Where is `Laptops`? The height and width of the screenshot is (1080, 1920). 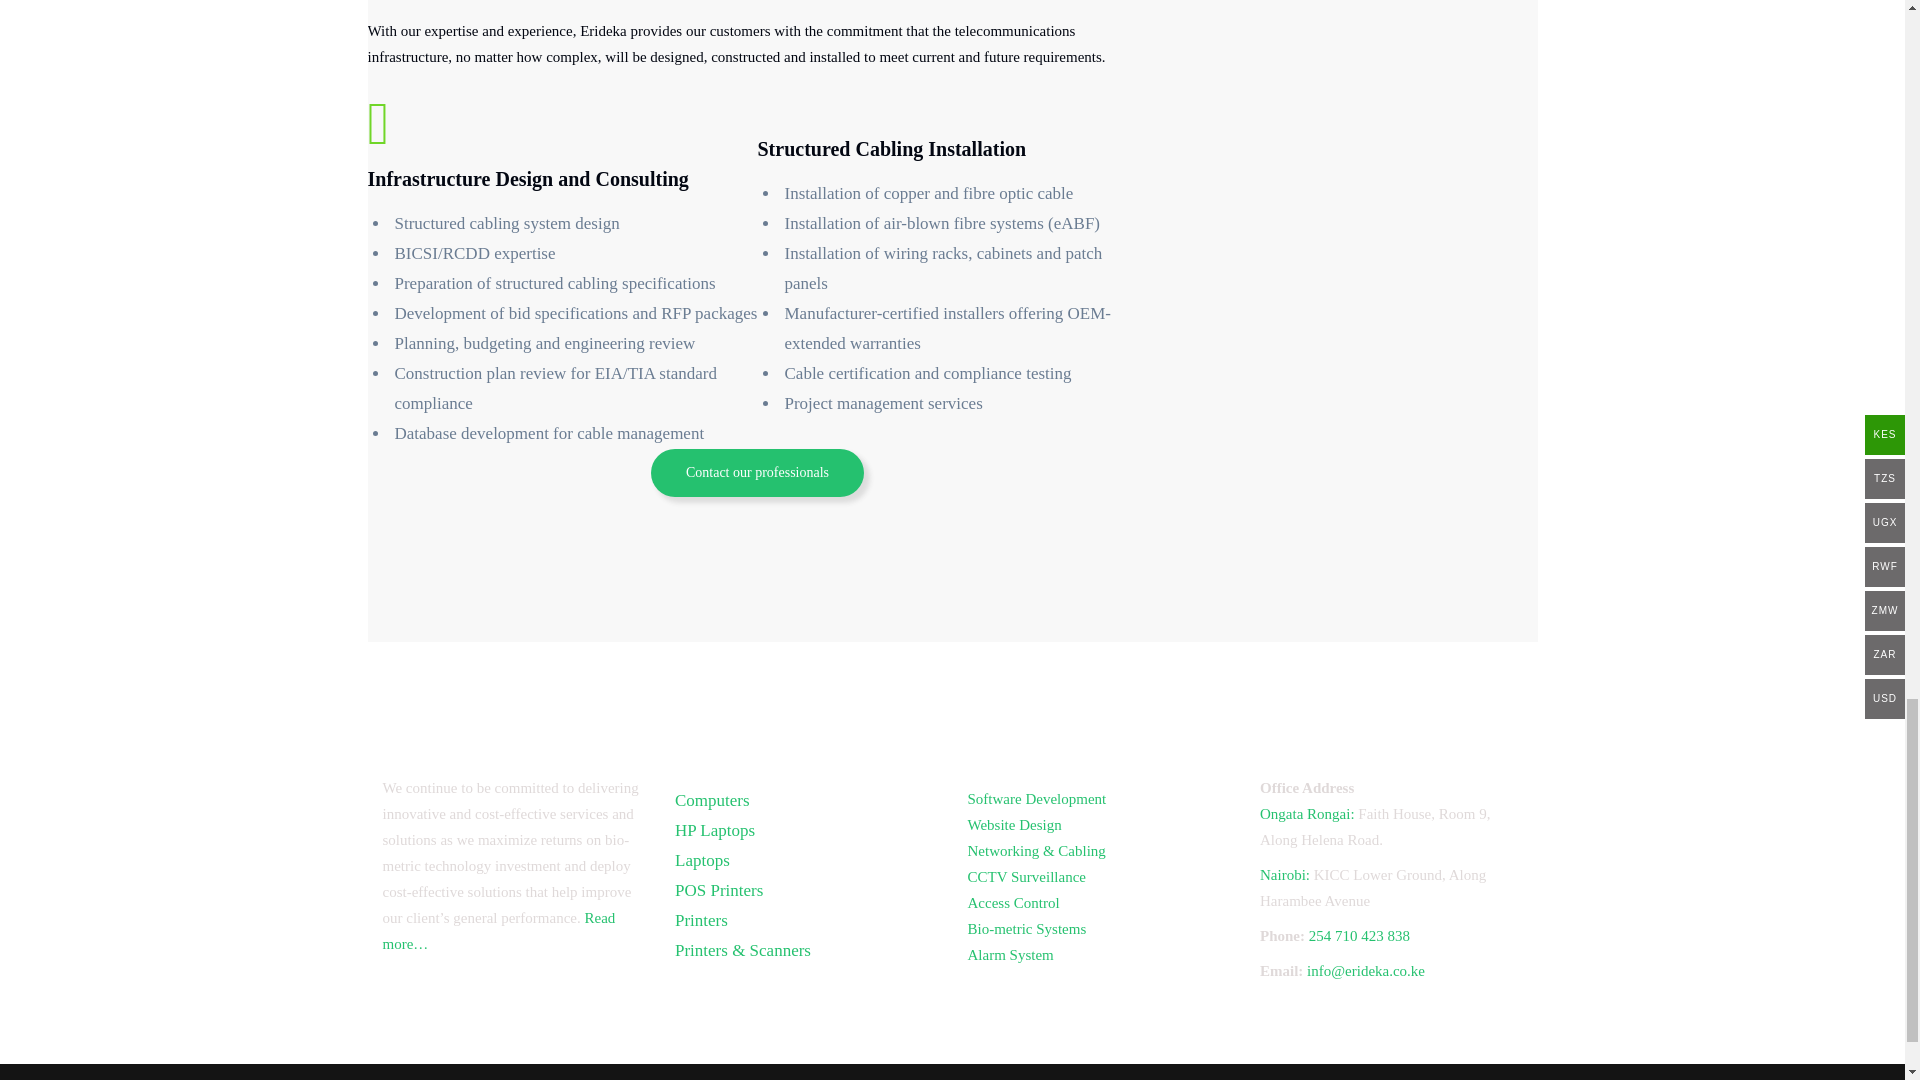
Laptops is located at coordinates (702, 860).